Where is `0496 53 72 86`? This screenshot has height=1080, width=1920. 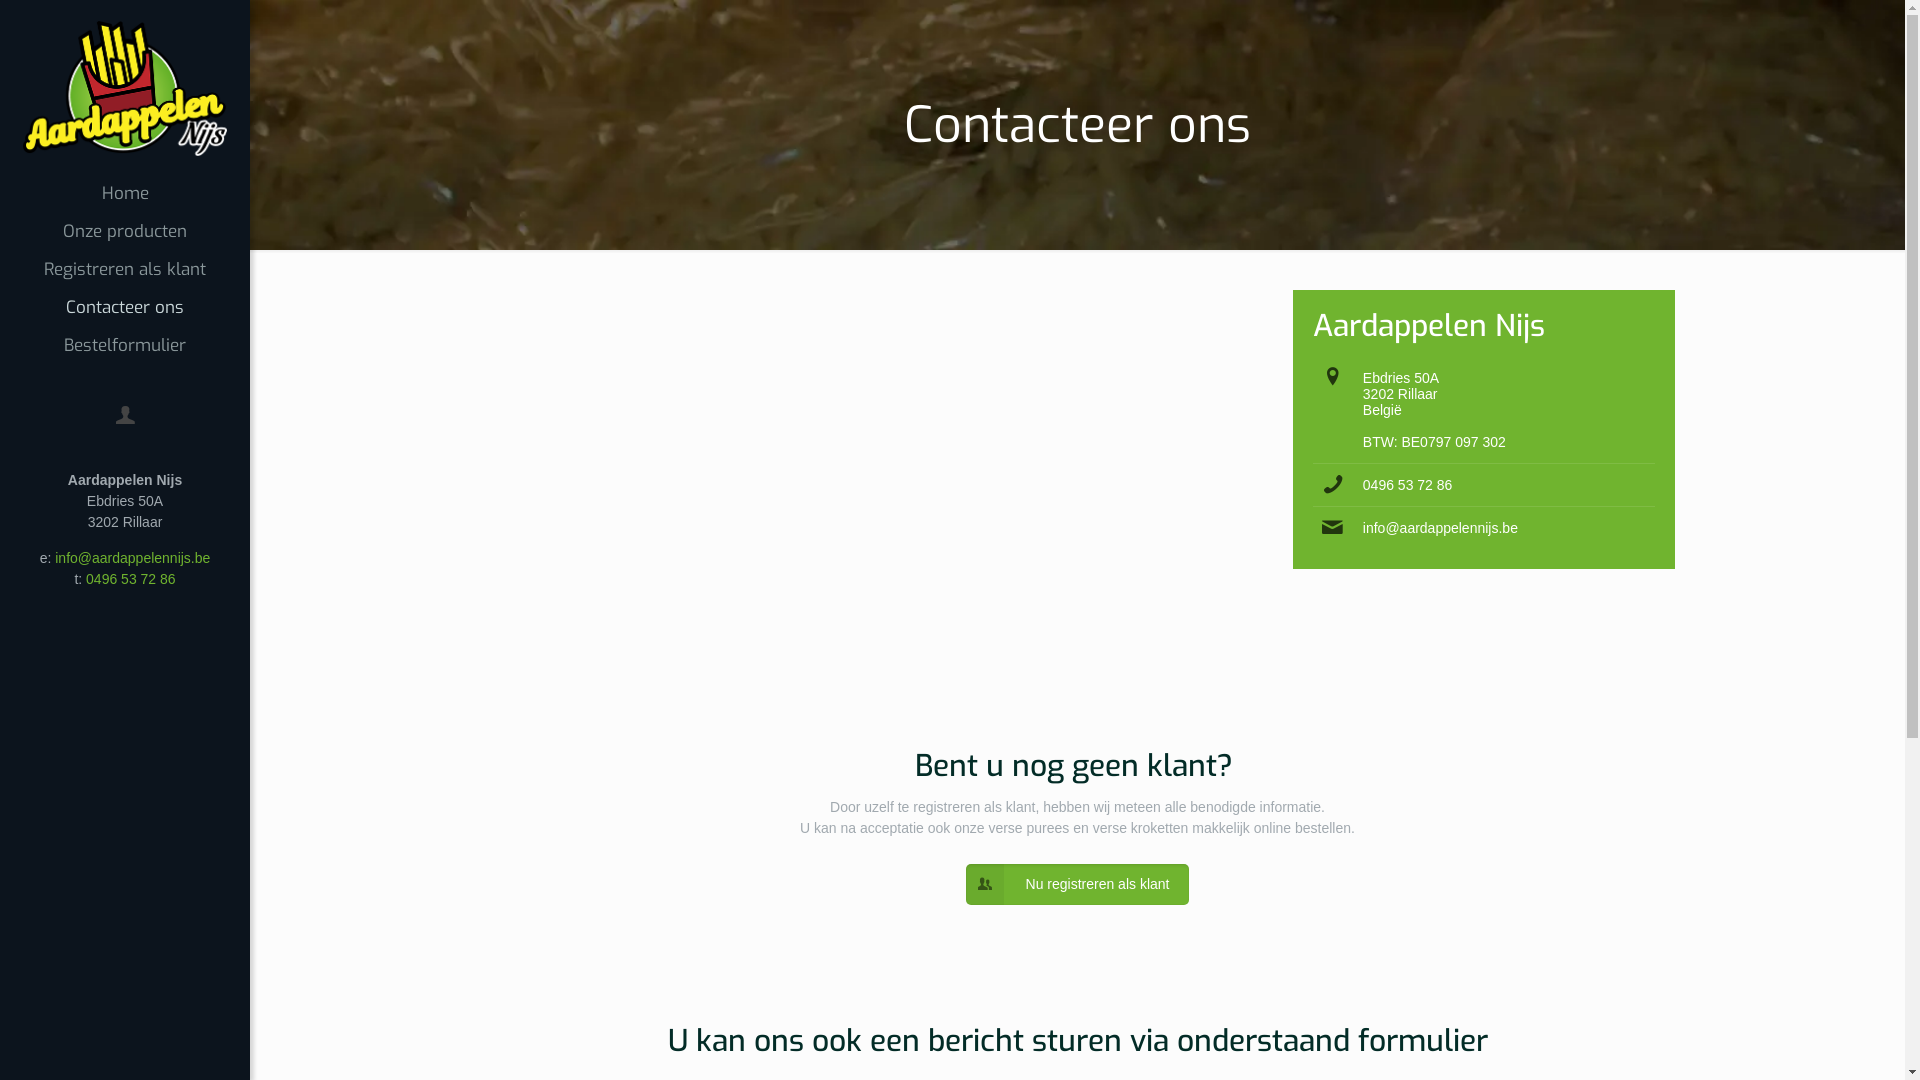
0496 53 72 86 is located at coordinates (131, 579).